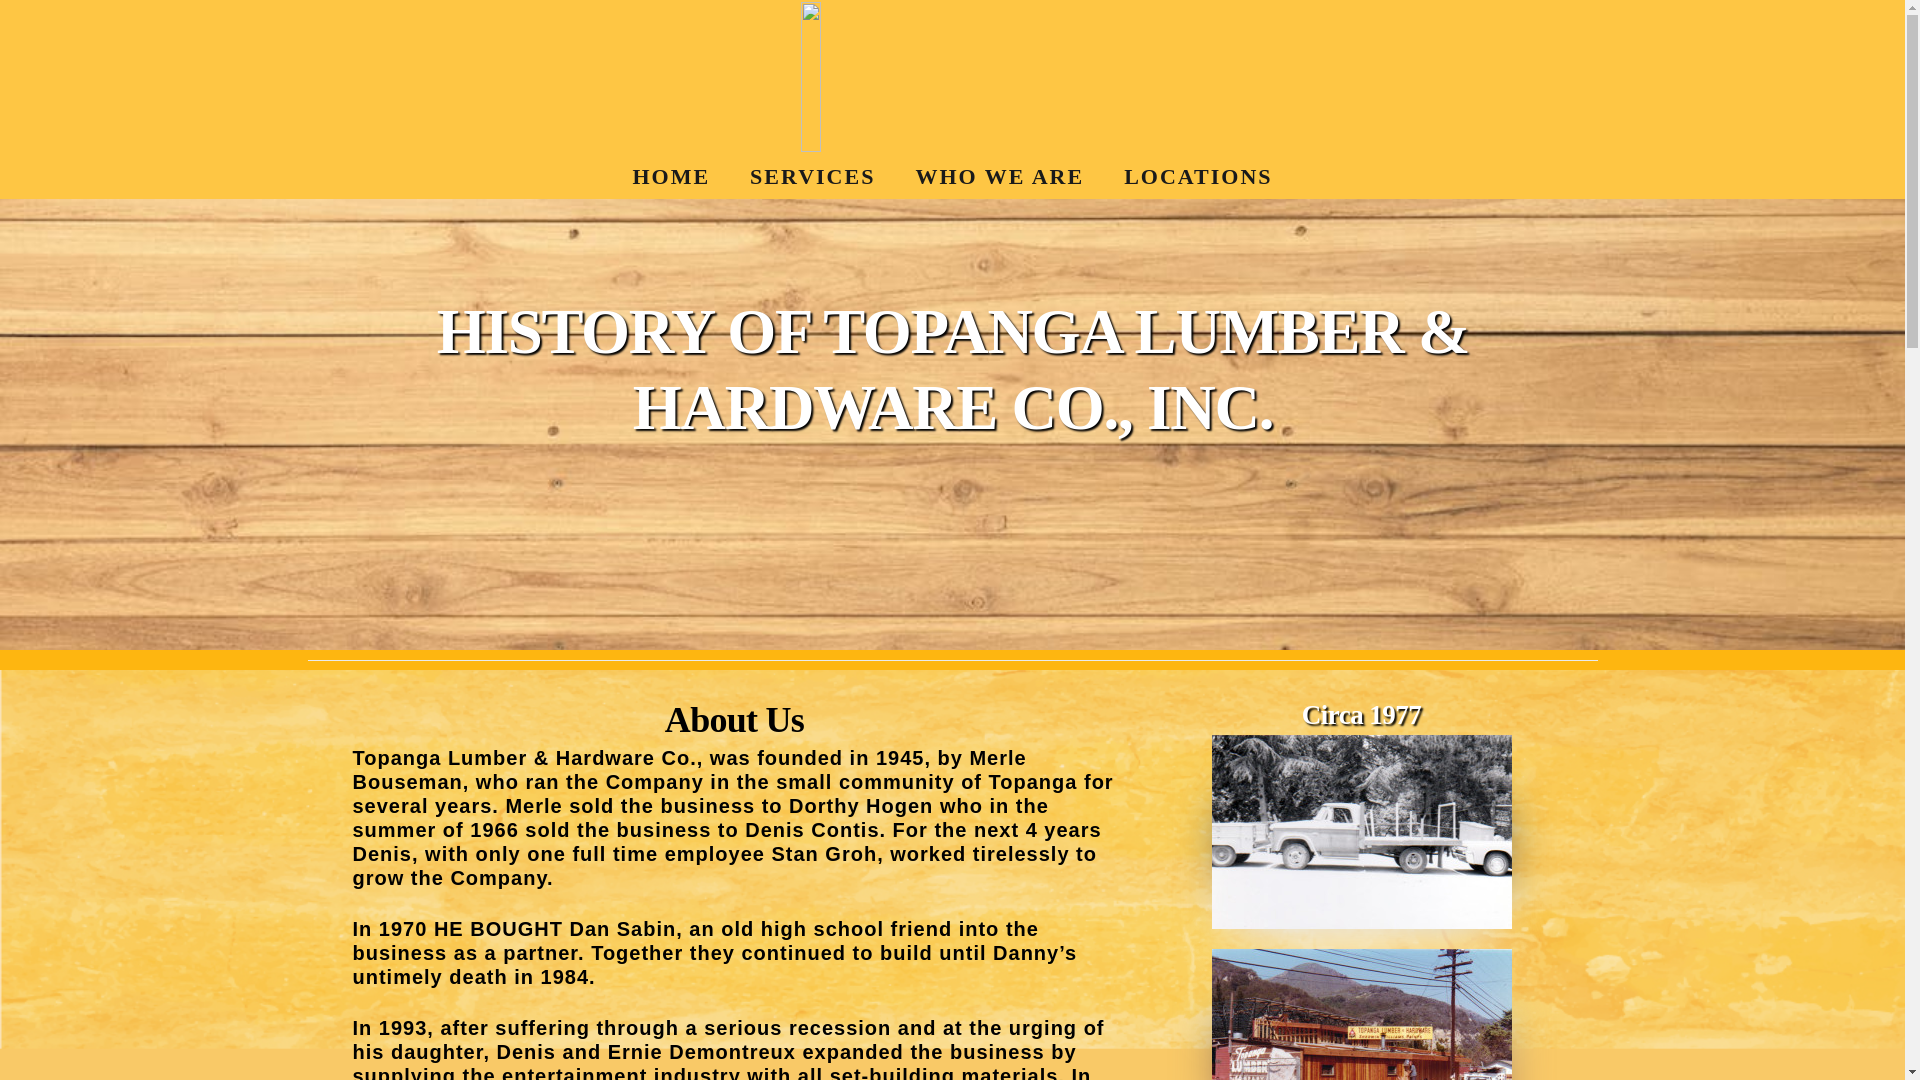  What do you see at coordinates (1198, 176) in the screenshot?
I see `LOCATIONS` at bounding box center [1198, 176].